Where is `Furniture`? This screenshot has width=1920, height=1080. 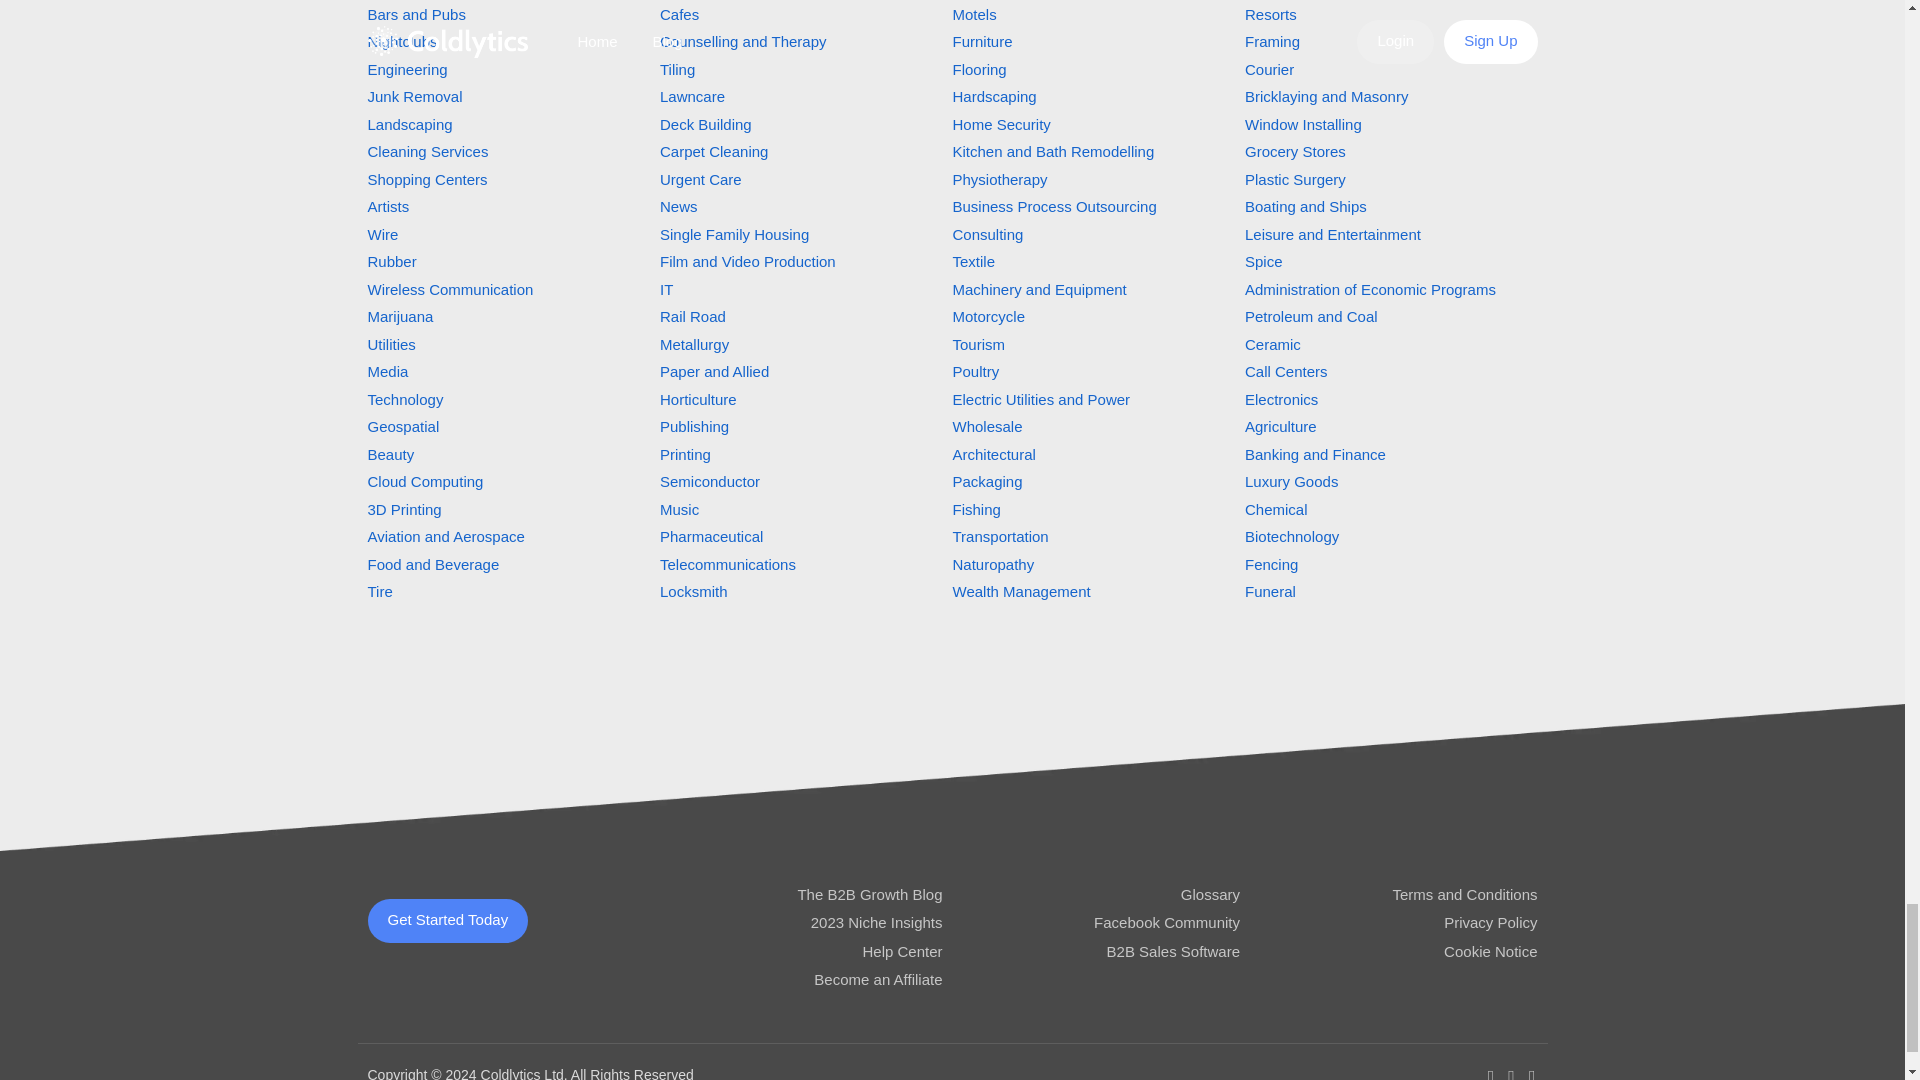 Furniture is located at coordinates (982, 41).